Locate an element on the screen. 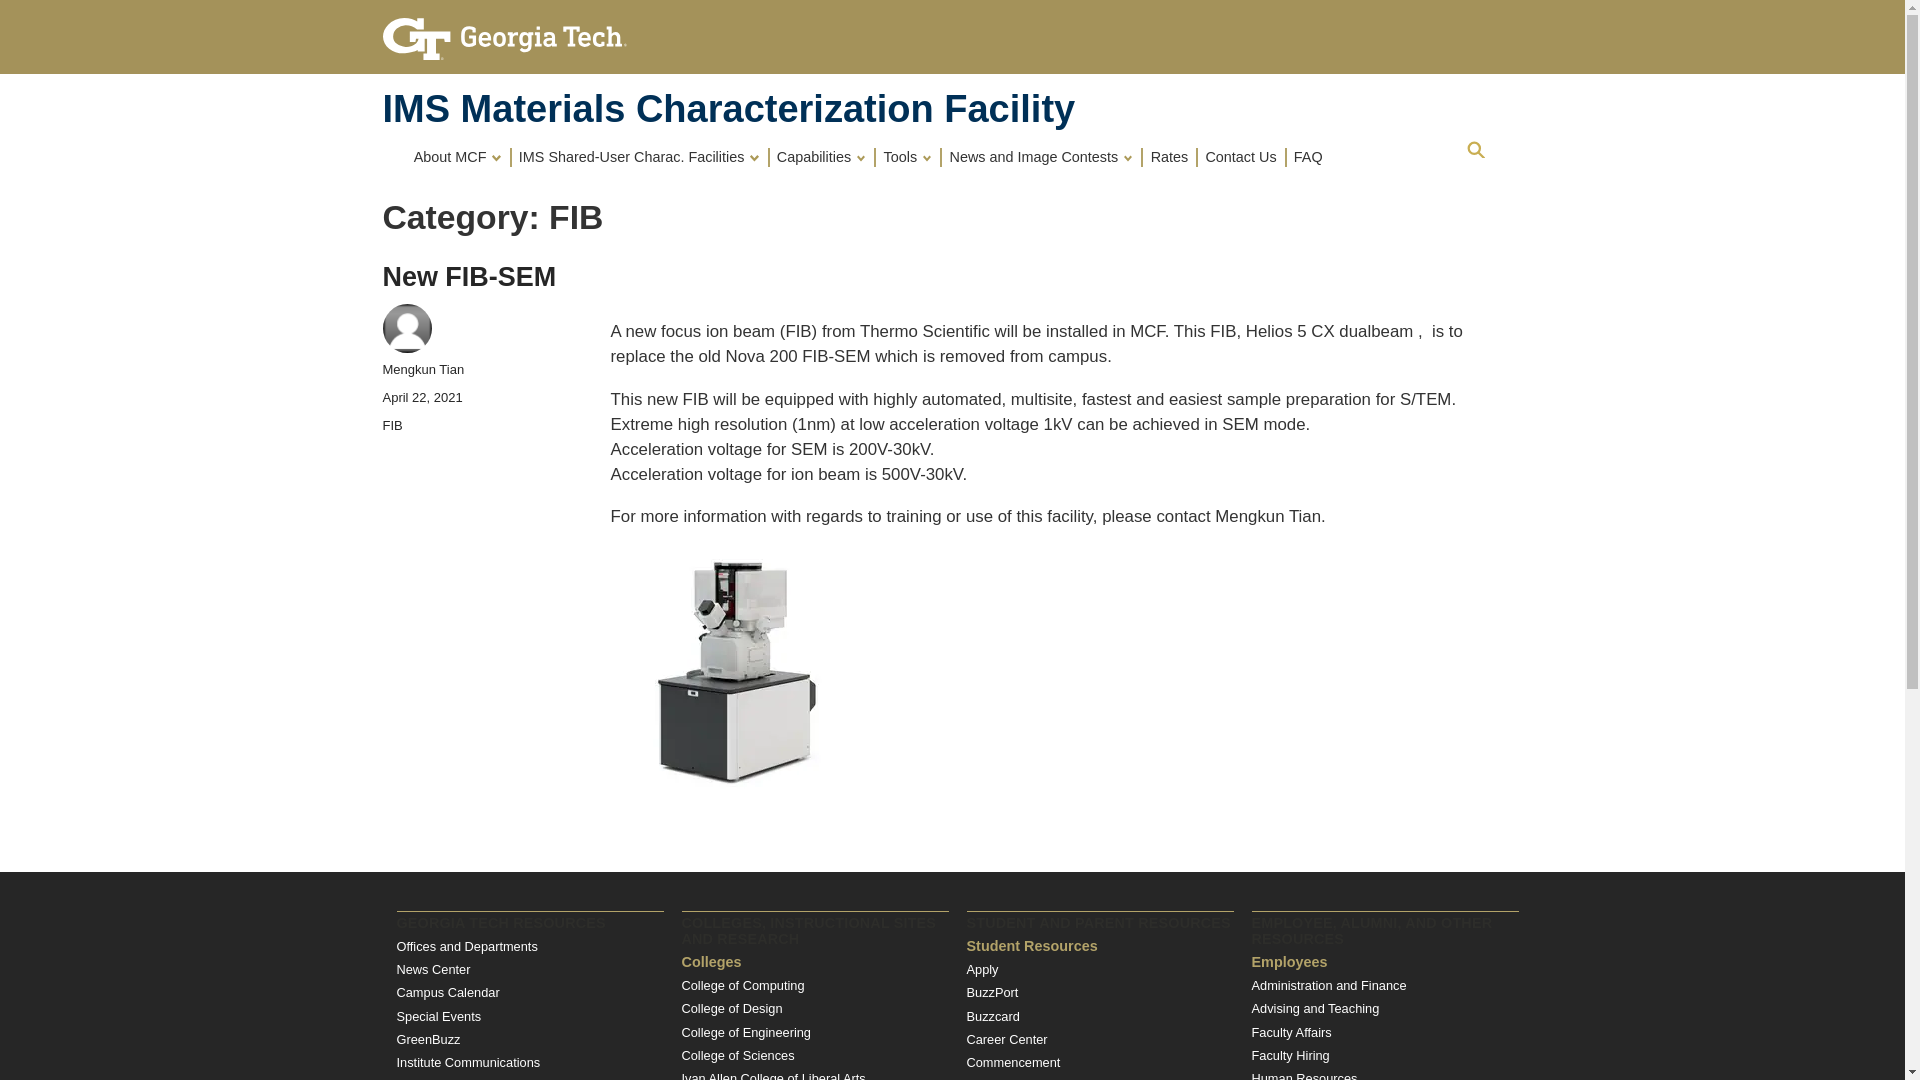 The height and width of the screenshot is (1080, 1920). IMS Shared-User Charac. Facilities is located at coordinates (640, 156).